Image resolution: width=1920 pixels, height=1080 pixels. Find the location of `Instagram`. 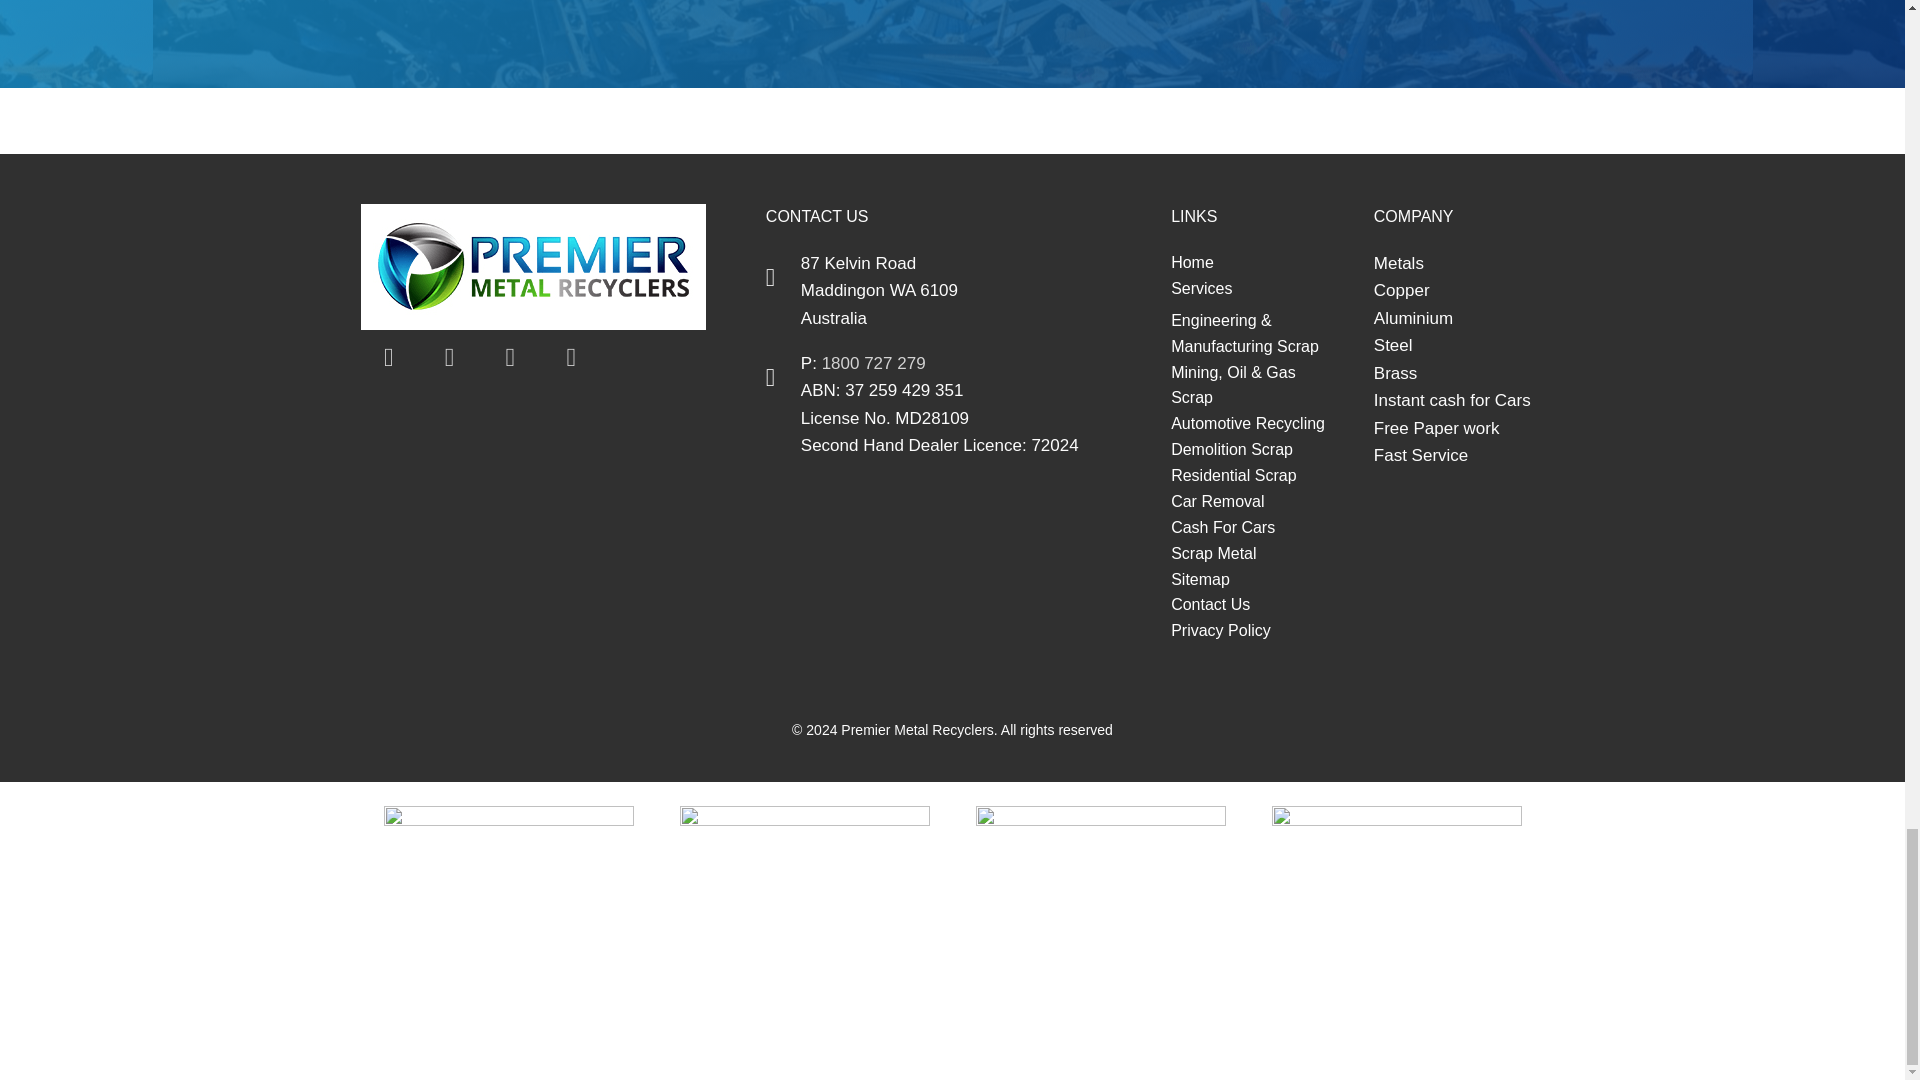

Instagram is located at coordinates (570, 358).